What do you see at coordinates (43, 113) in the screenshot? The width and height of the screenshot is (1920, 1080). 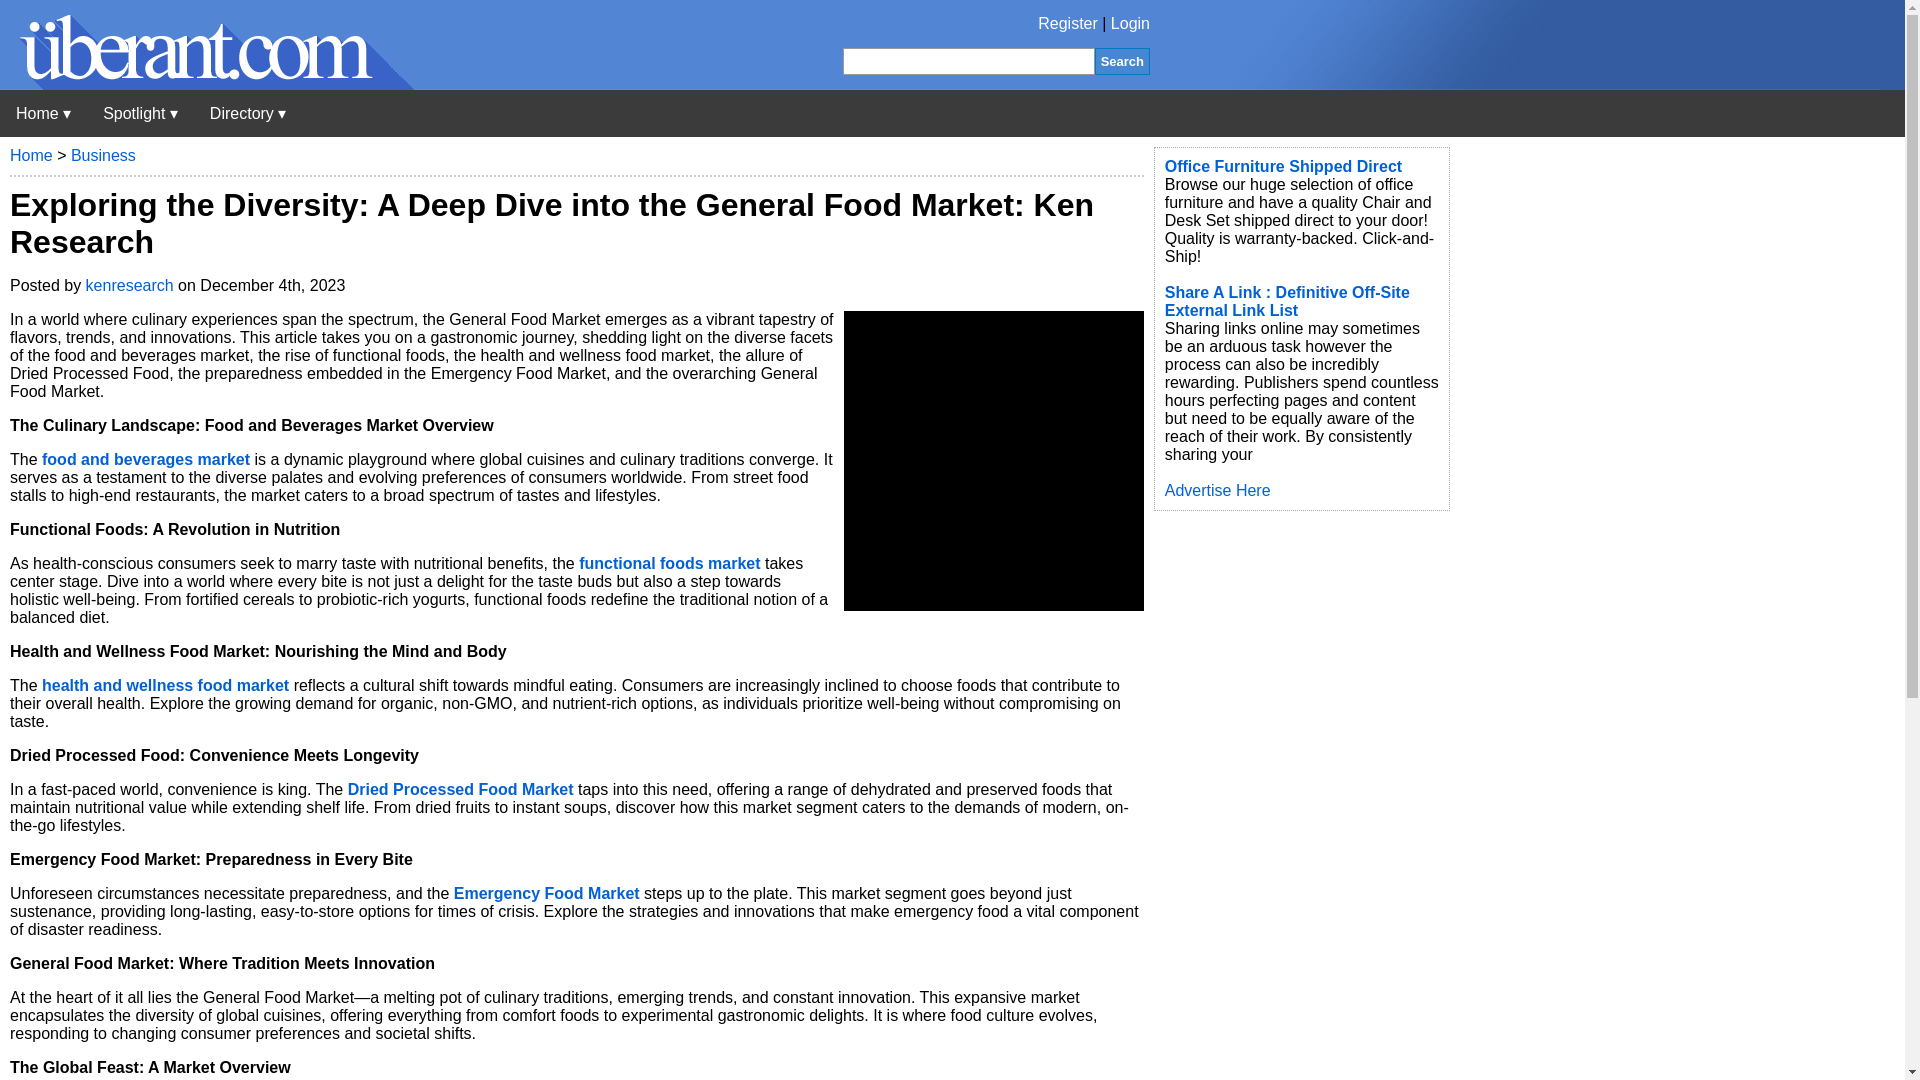 I see `Uberant` at bounding box center [43, 113].